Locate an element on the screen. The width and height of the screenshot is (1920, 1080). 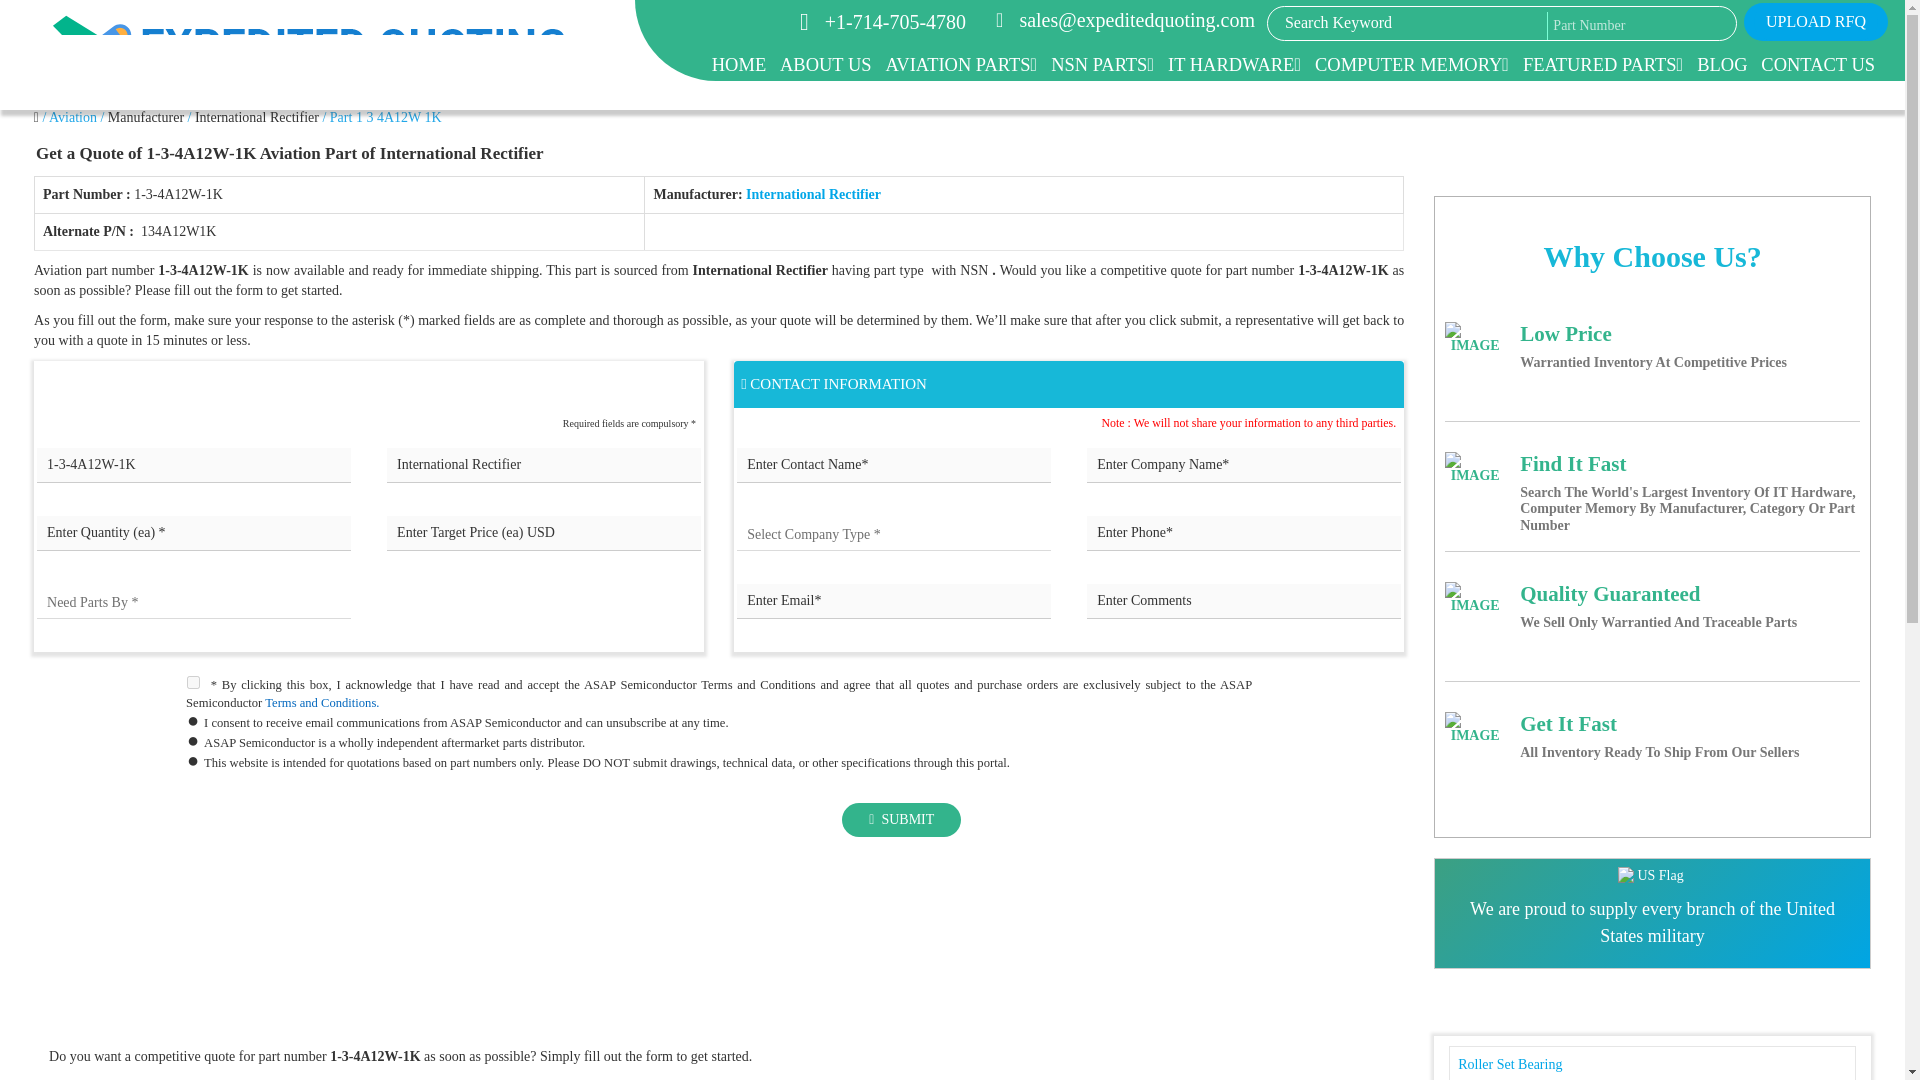
COMPUTER MEMORY is located at coordinates (1412, 64).